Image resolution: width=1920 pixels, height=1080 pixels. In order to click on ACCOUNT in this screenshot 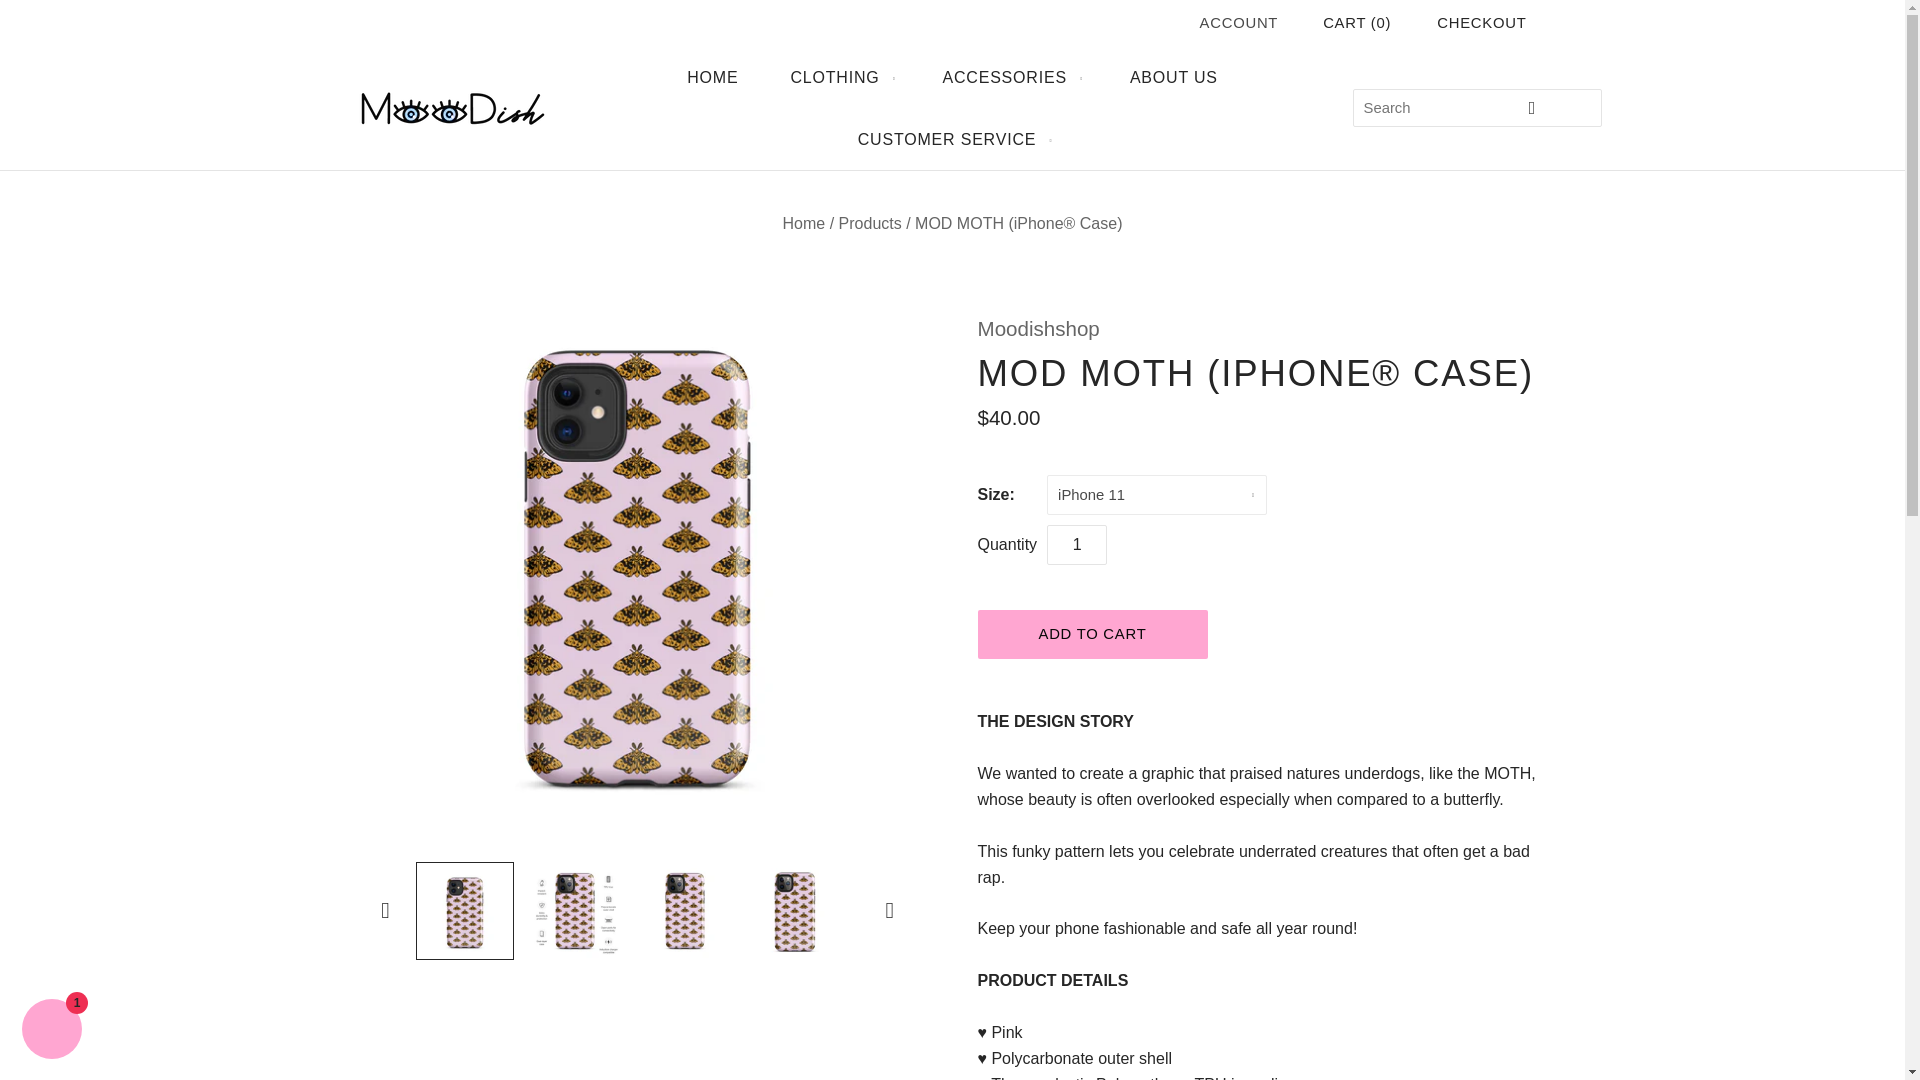, I will do `click(1239, 23)`.